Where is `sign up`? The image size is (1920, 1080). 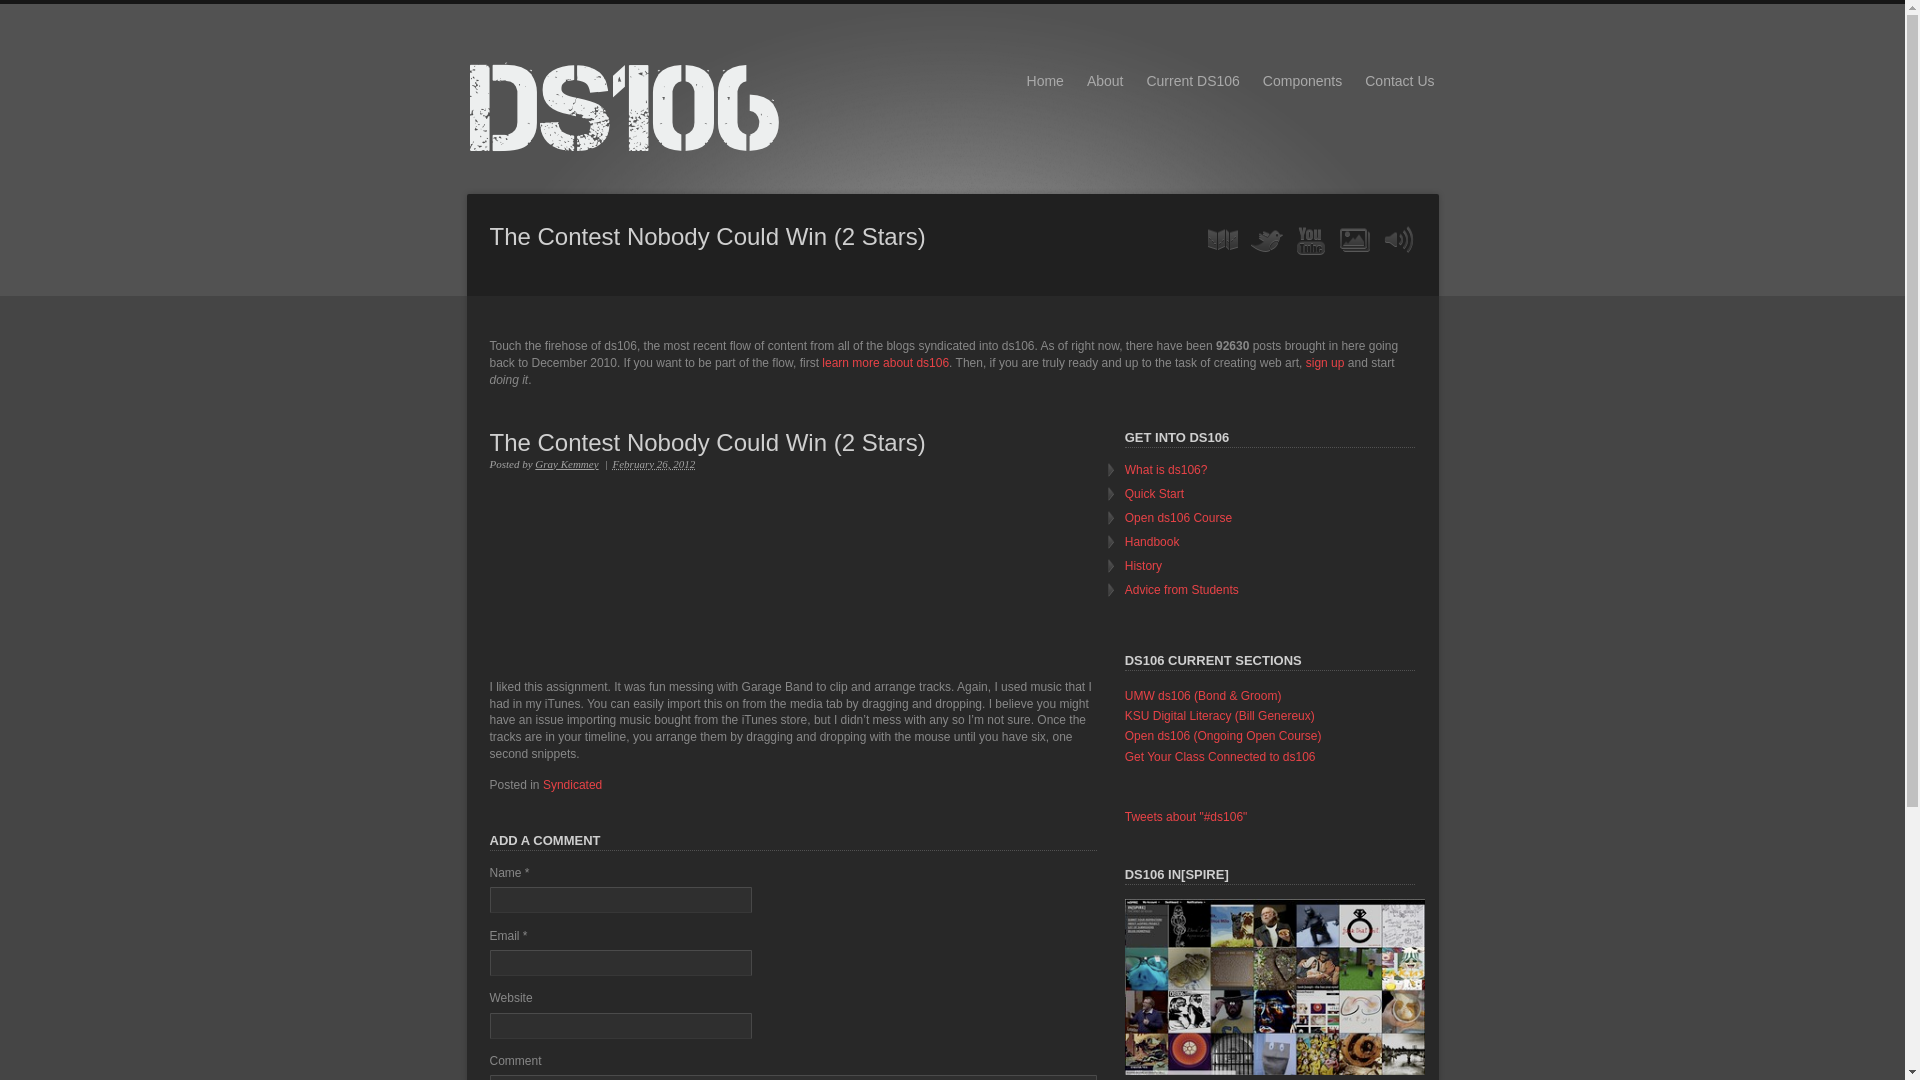 sign up is located at coordinates (1325, 363).